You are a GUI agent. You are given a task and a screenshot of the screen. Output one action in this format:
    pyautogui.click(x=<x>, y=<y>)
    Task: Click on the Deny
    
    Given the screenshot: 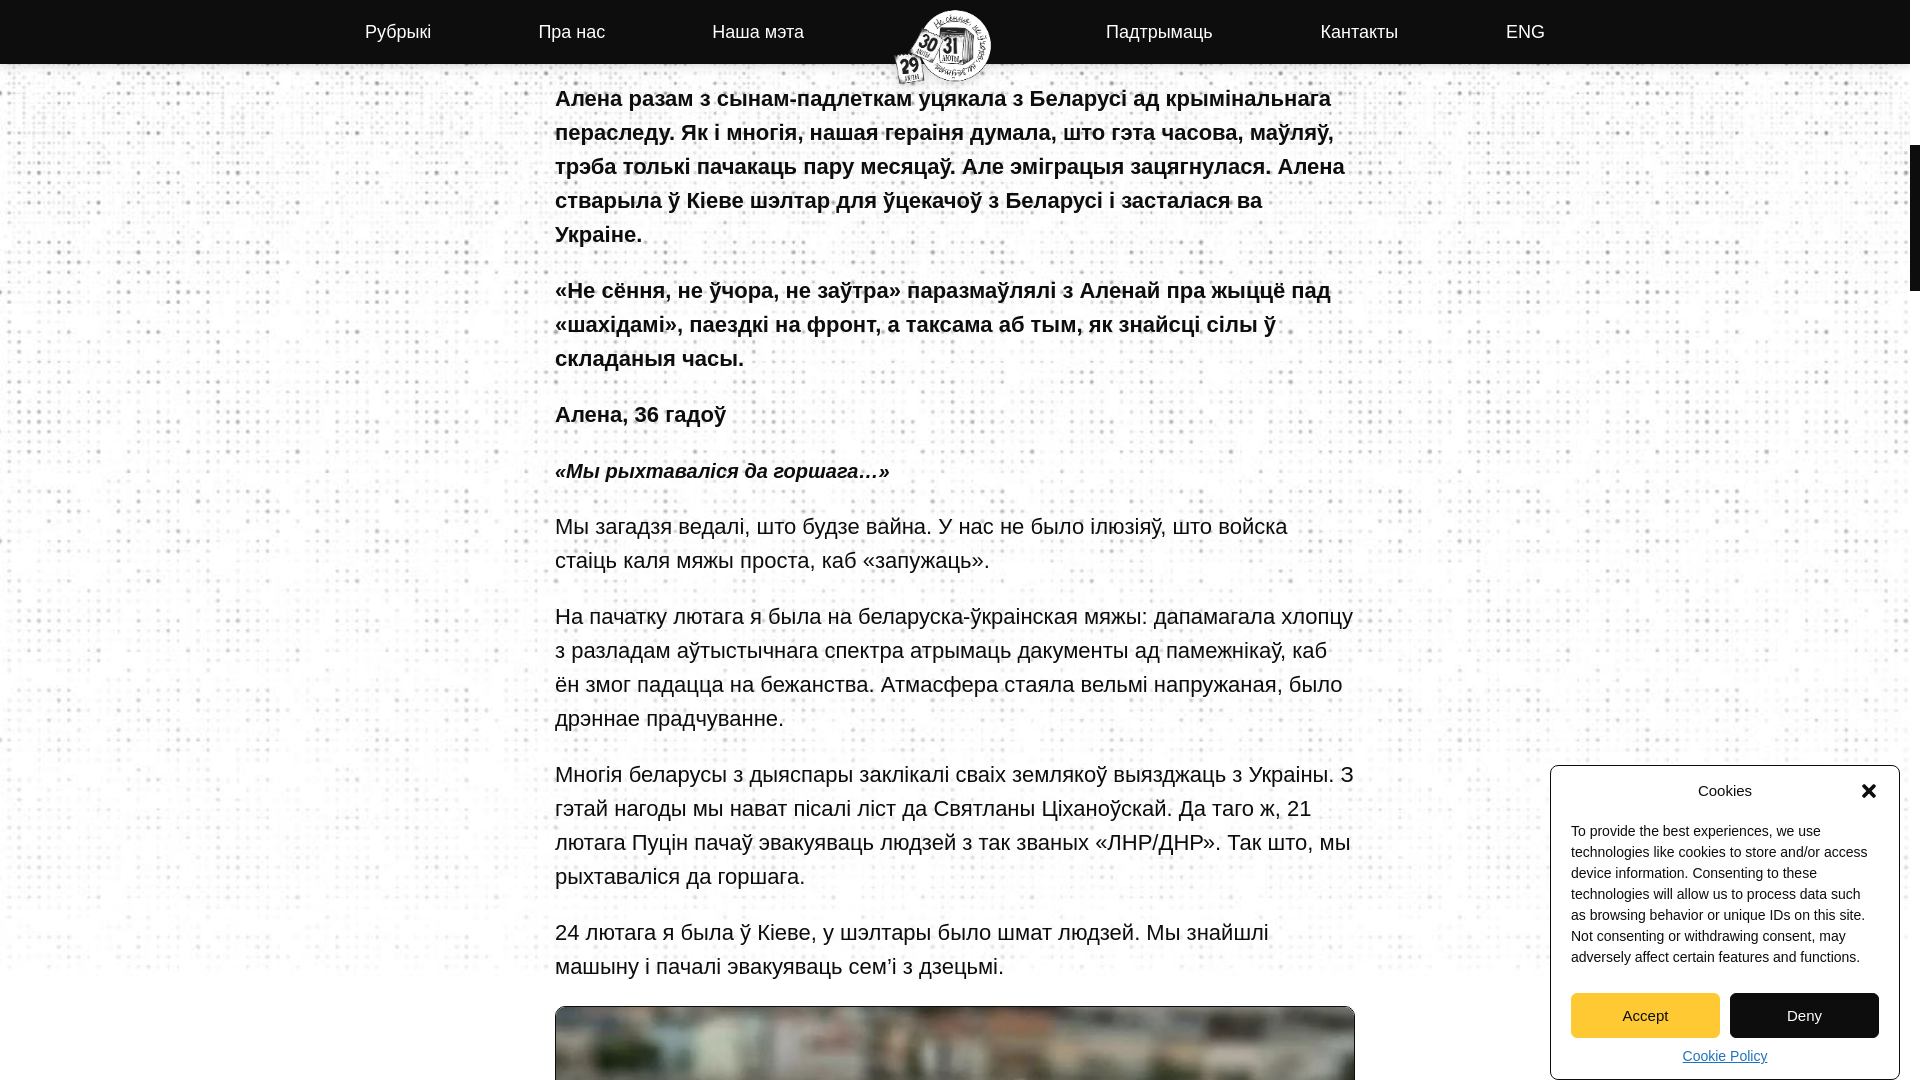 What is the action you would take?
    pyautogui.click(x=1804, y=316)
    